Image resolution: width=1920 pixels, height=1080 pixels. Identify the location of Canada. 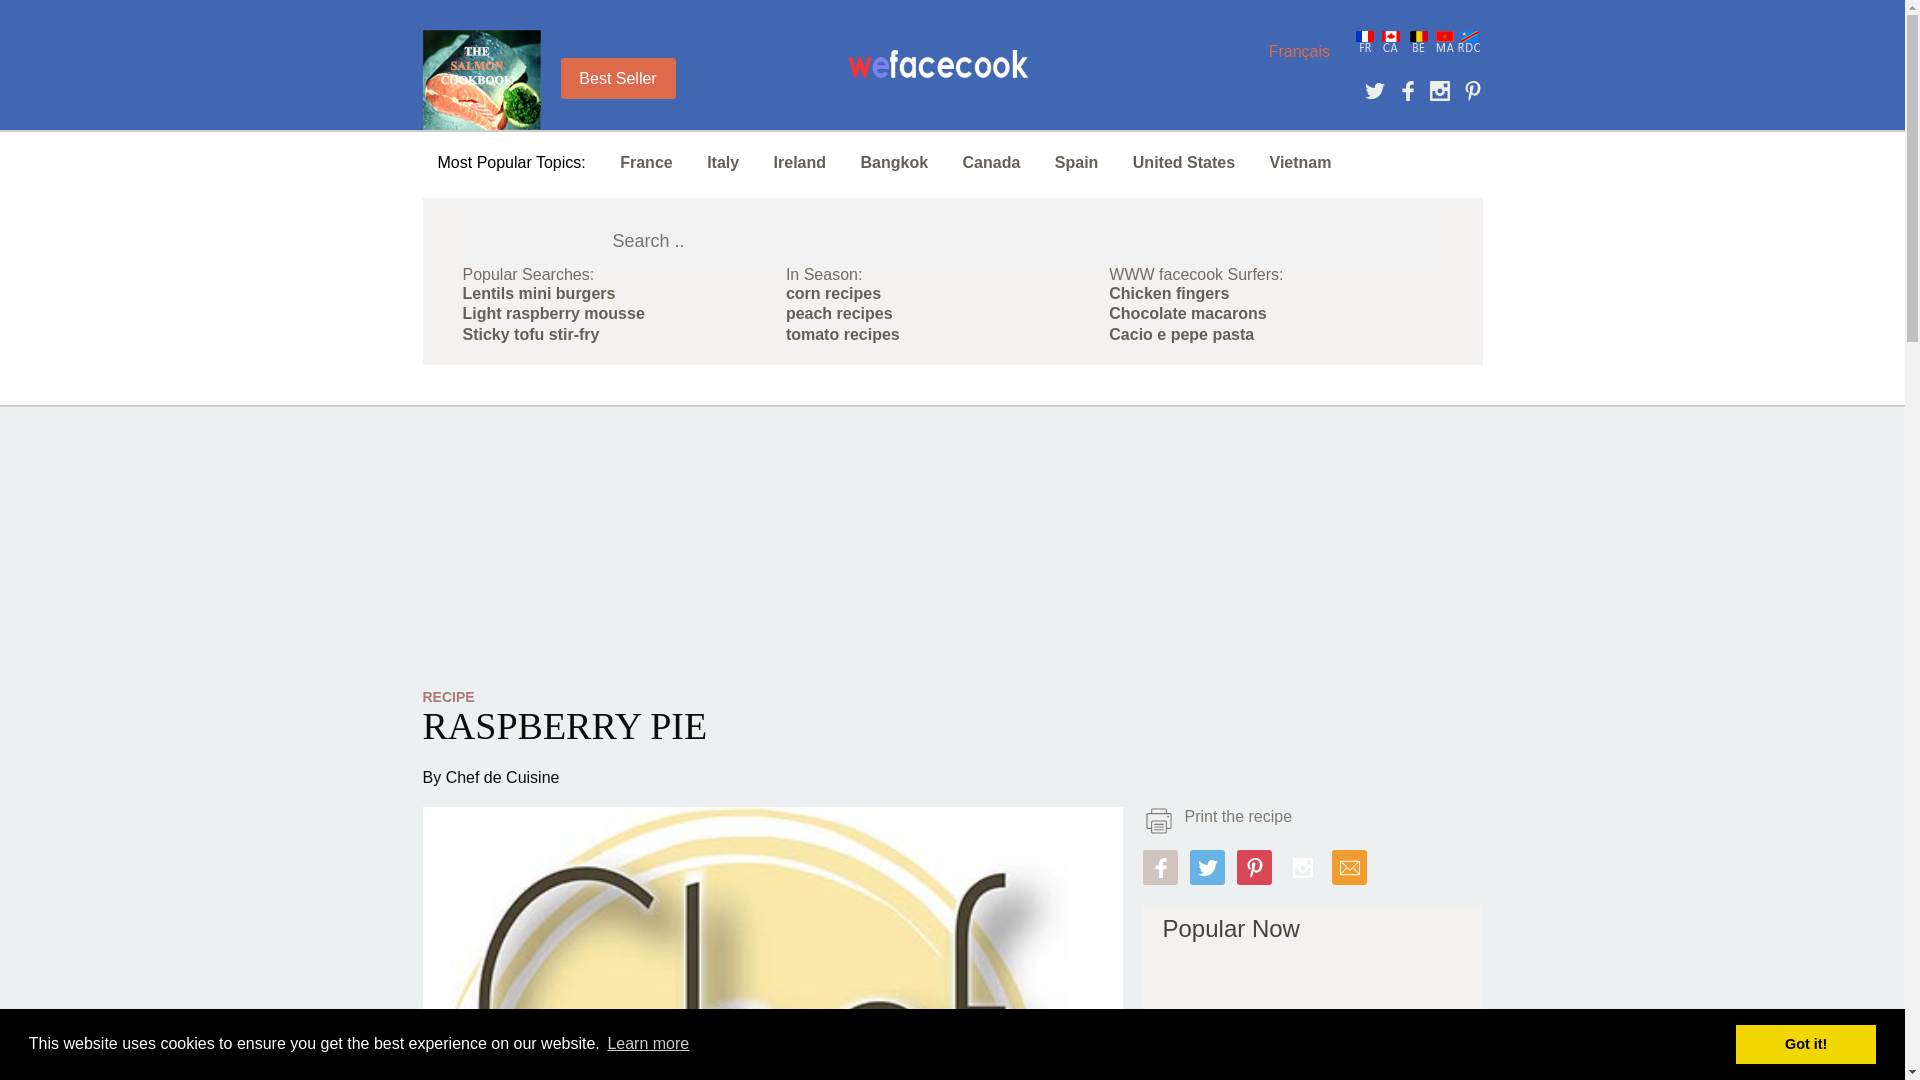
(992, 162).